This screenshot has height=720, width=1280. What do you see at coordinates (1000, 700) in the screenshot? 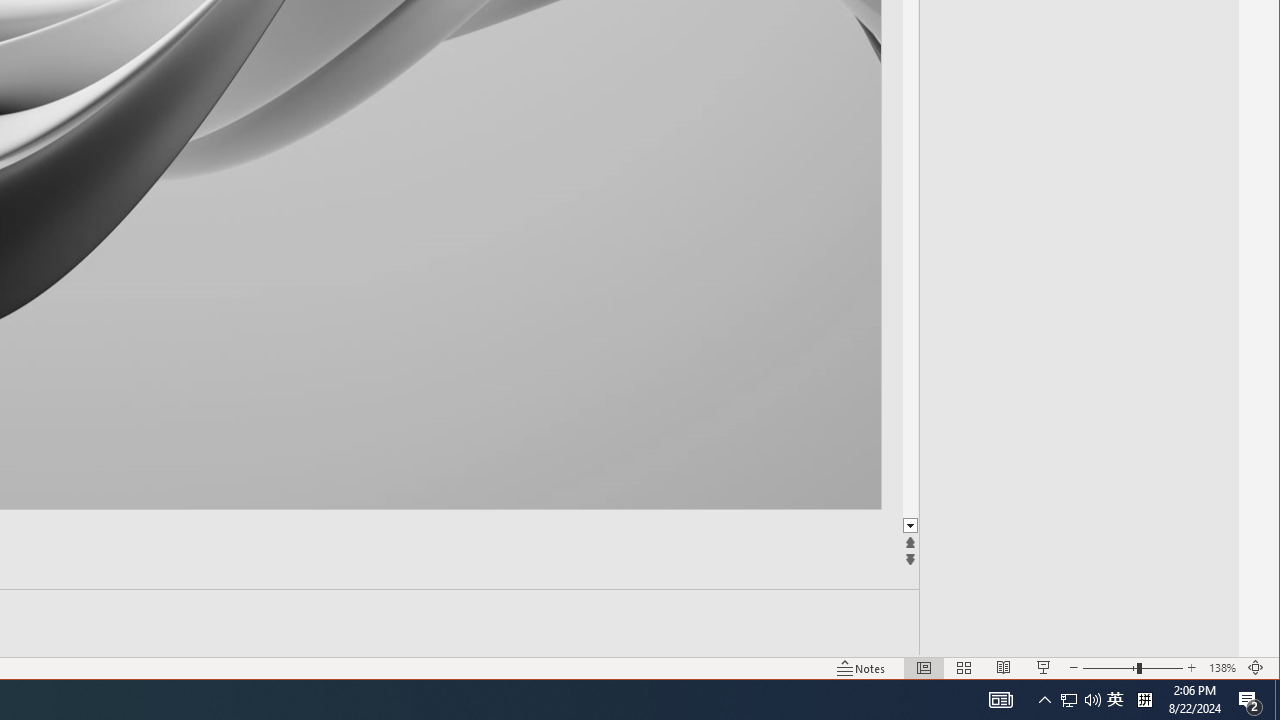
I see `AutomationID: 4105` at bounding box center [1000, 700].